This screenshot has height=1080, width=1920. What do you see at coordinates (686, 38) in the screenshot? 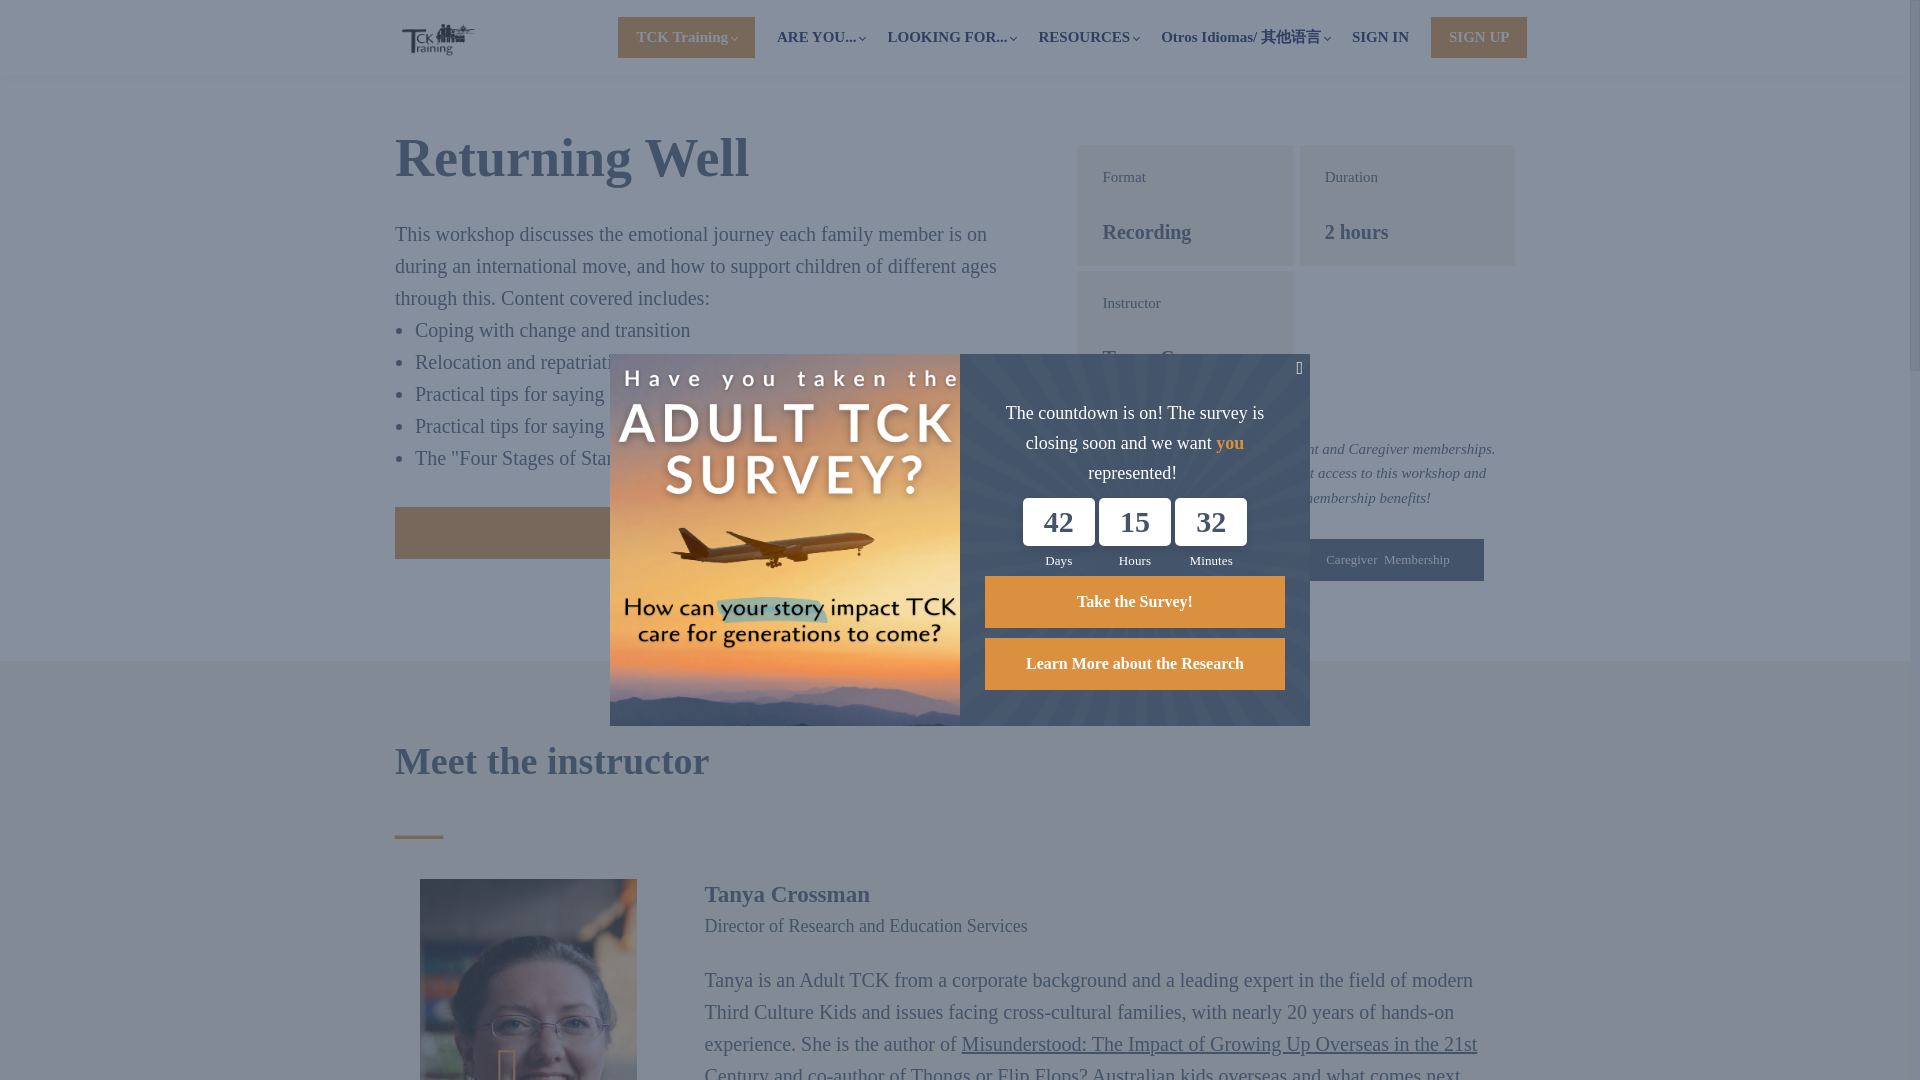
I see `TCK Training` at bounding box center [686, 38].